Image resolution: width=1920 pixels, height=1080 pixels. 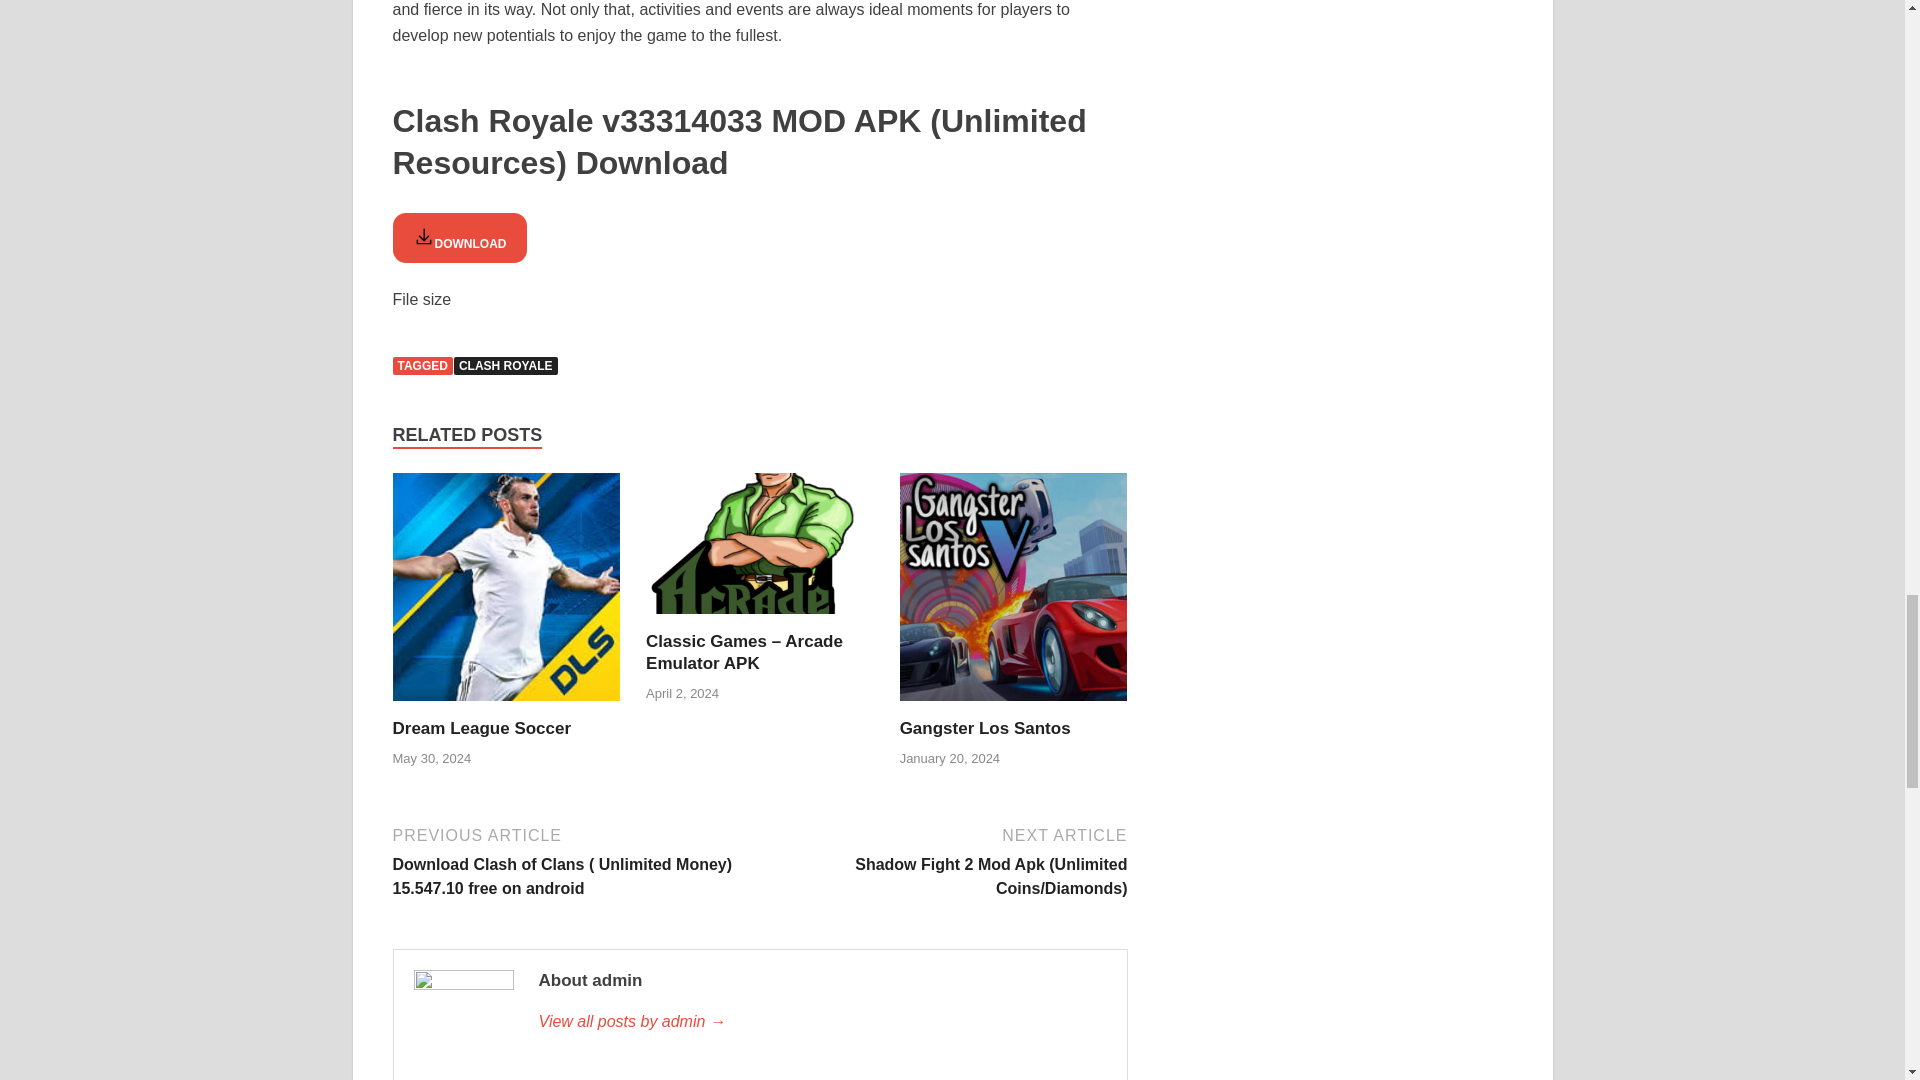 I want to click on Dream League Soccer, so click(x=506, y=594).